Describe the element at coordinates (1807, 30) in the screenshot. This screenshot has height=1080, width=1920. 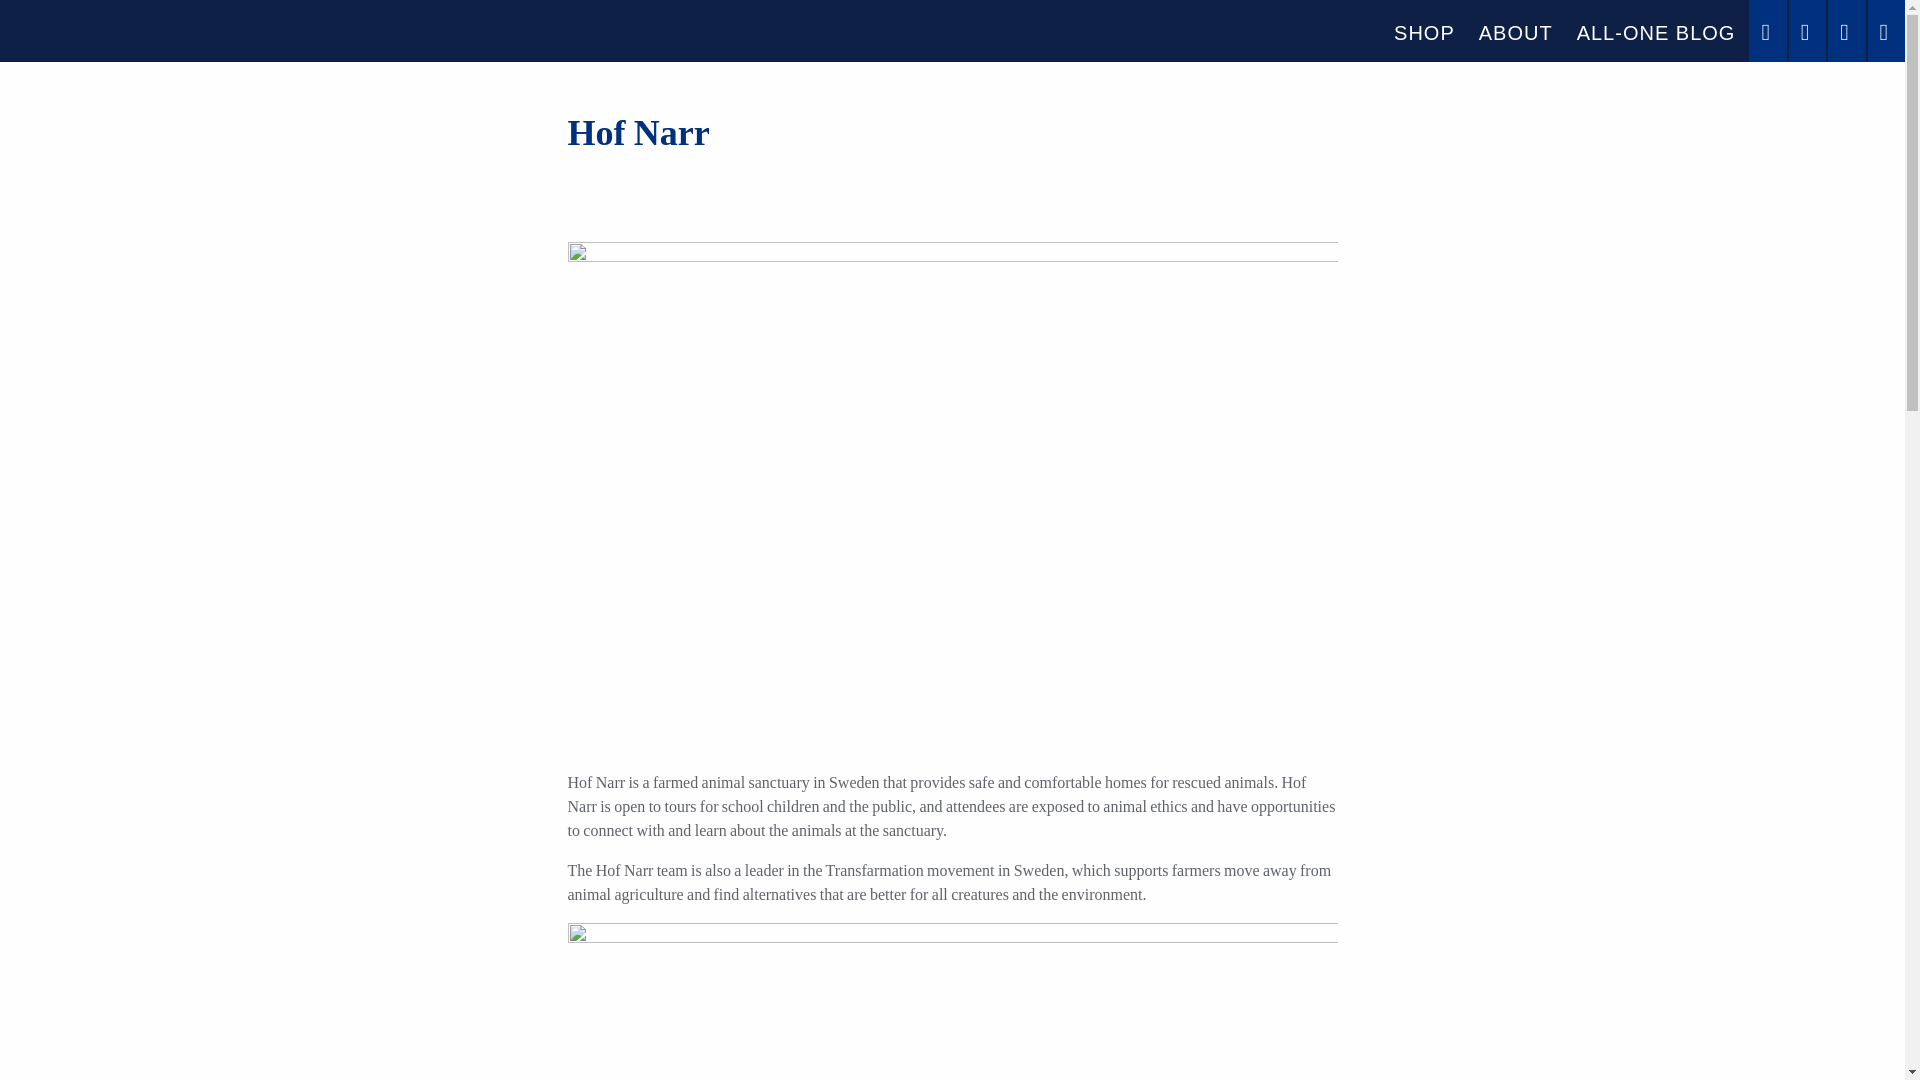
I see `CART` at that location.